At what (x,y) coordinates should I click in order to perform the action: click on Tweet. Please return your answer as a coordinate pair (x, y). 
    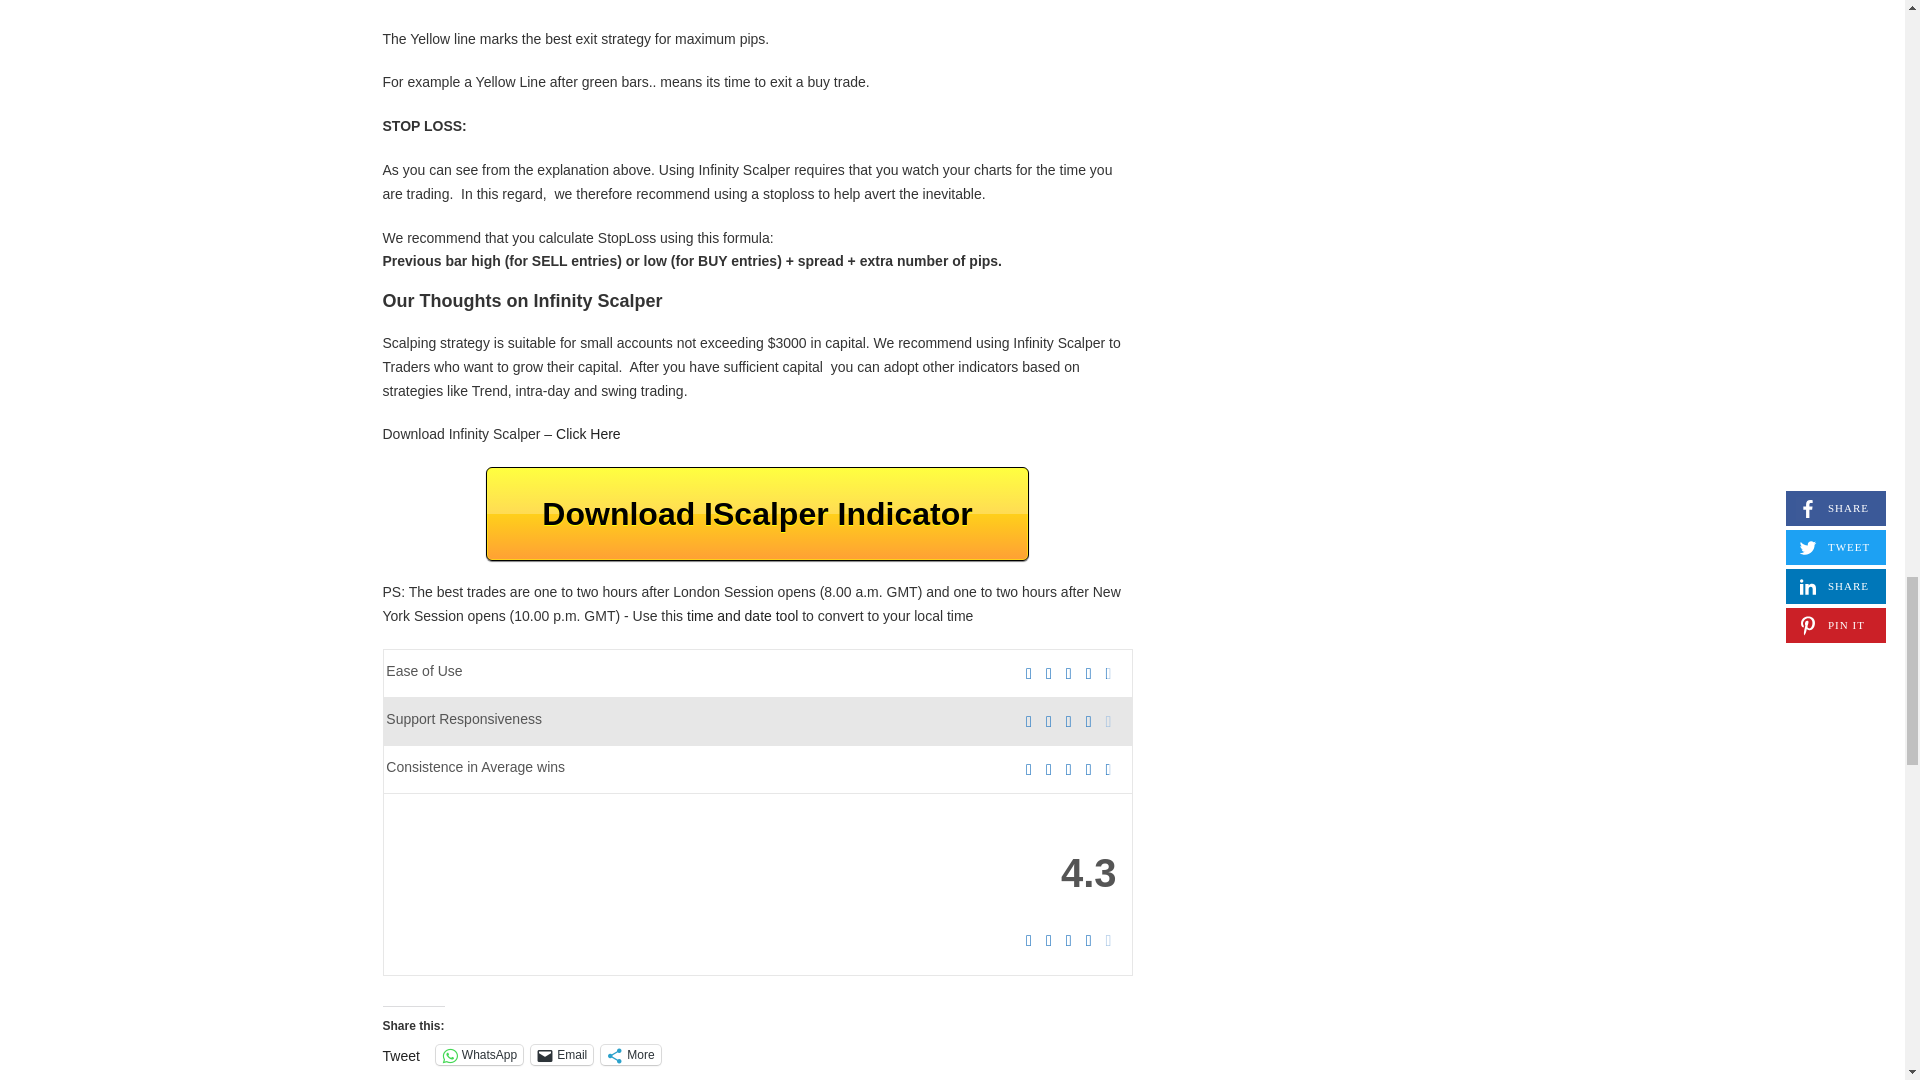
    Looking at the image, I should click on (400, 1054).